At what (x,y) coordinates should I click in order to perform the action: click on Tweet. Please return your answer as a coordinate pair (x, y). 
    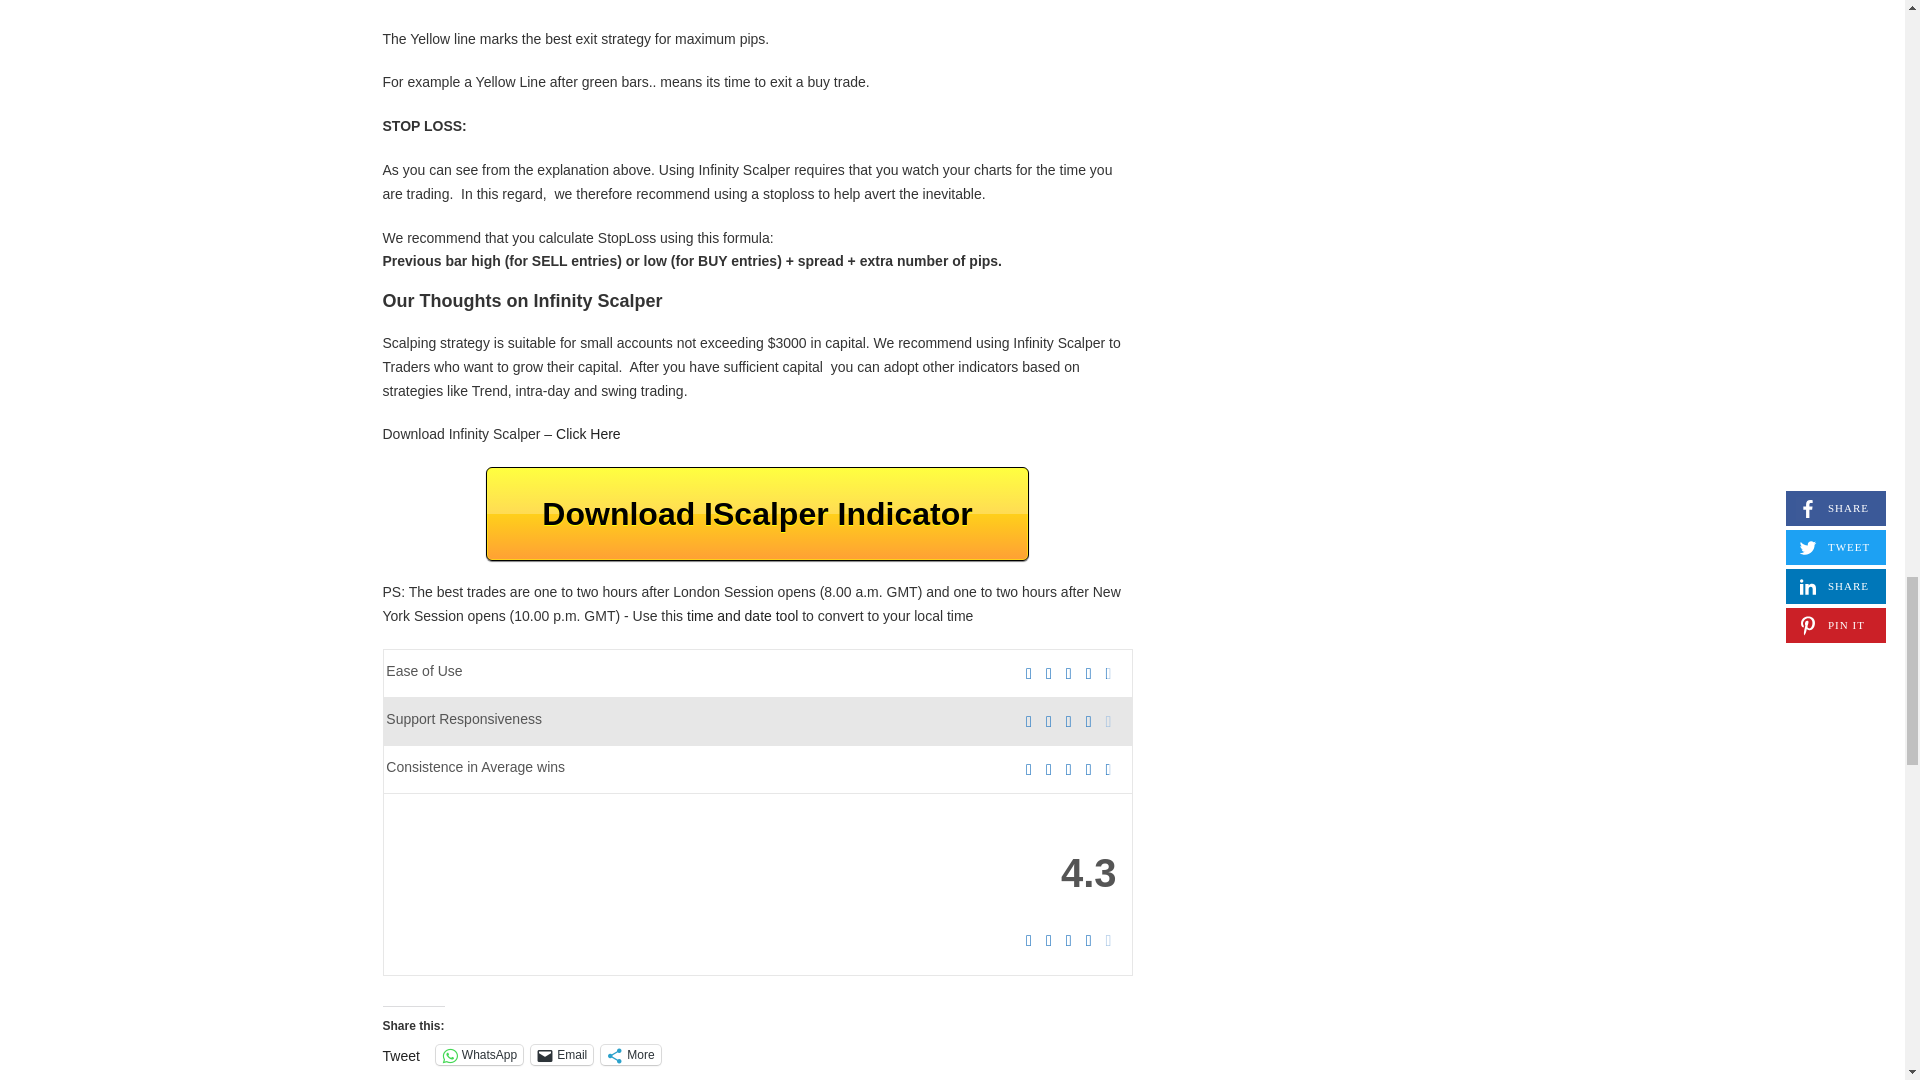
    Looking at the image, I should click on (400, 1054).